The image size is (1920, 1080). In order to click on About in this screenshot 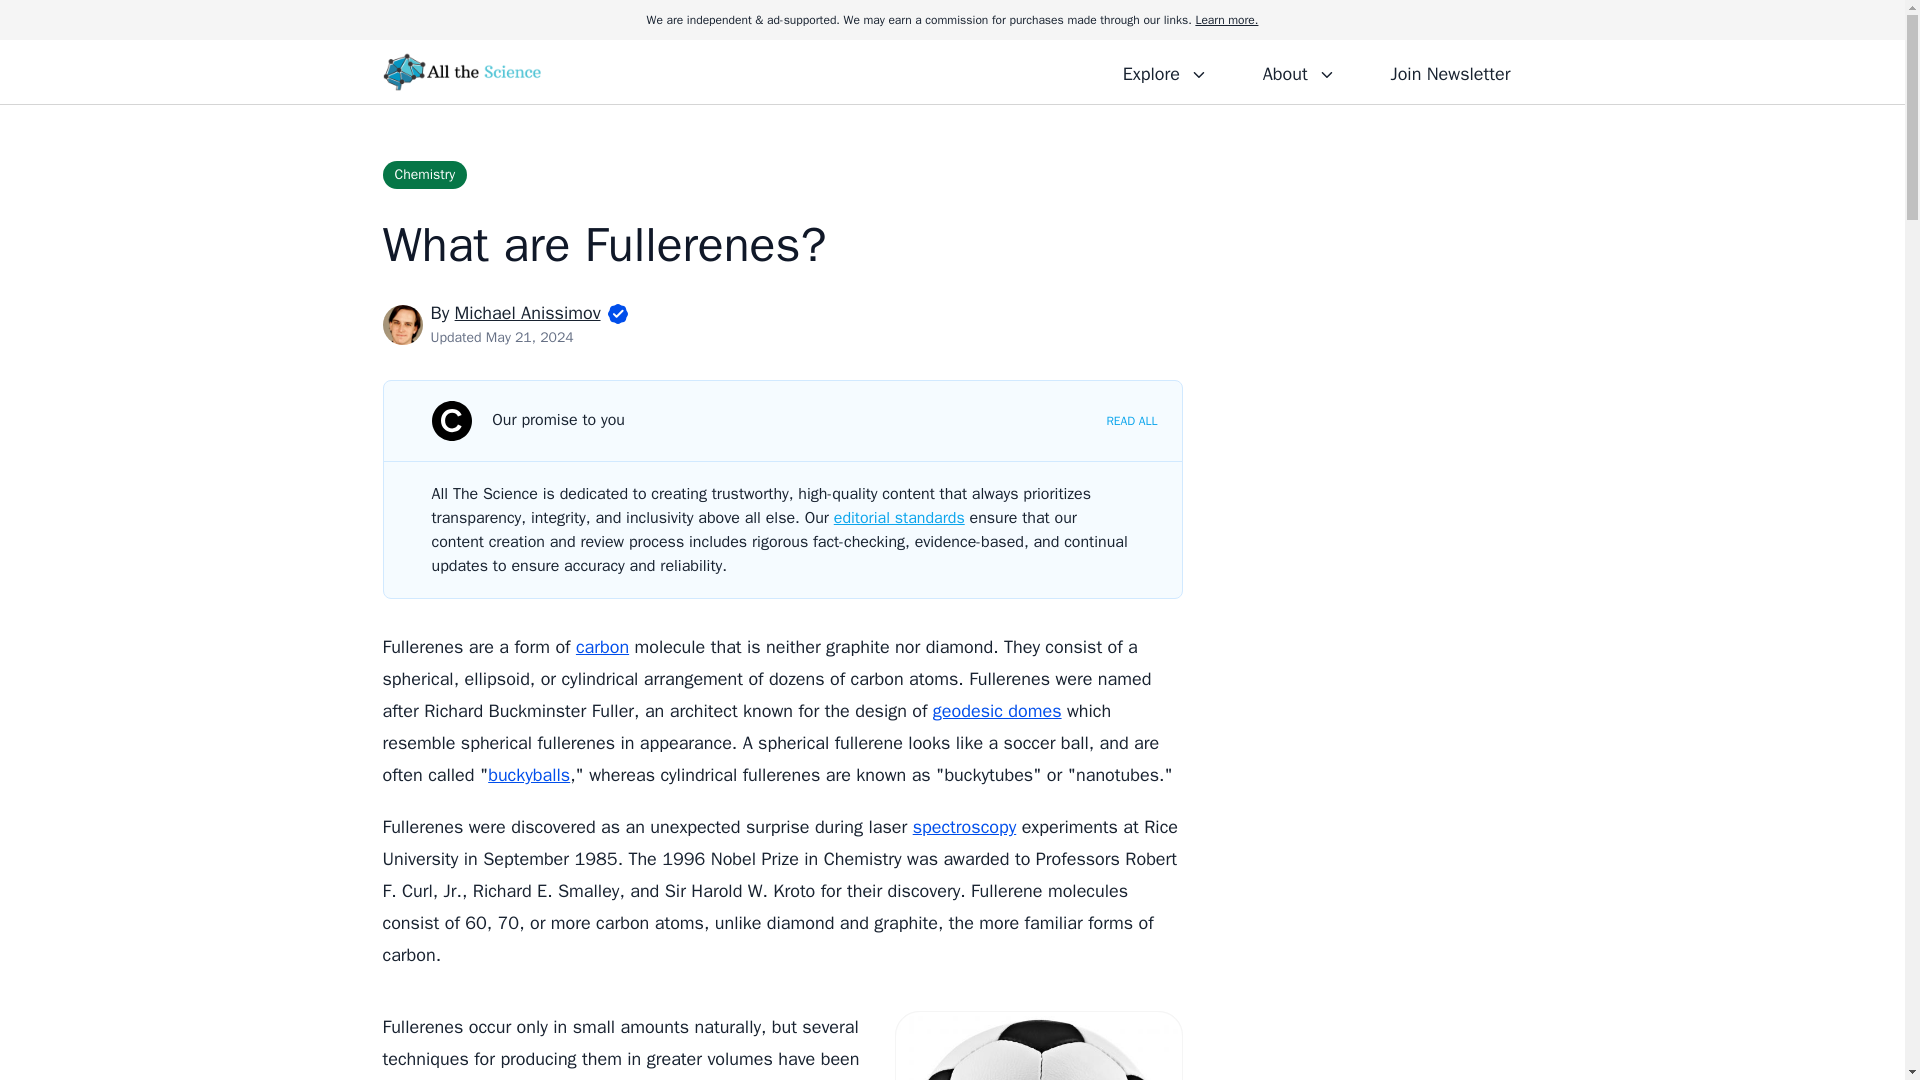, I will do `click(1298, 71)`.